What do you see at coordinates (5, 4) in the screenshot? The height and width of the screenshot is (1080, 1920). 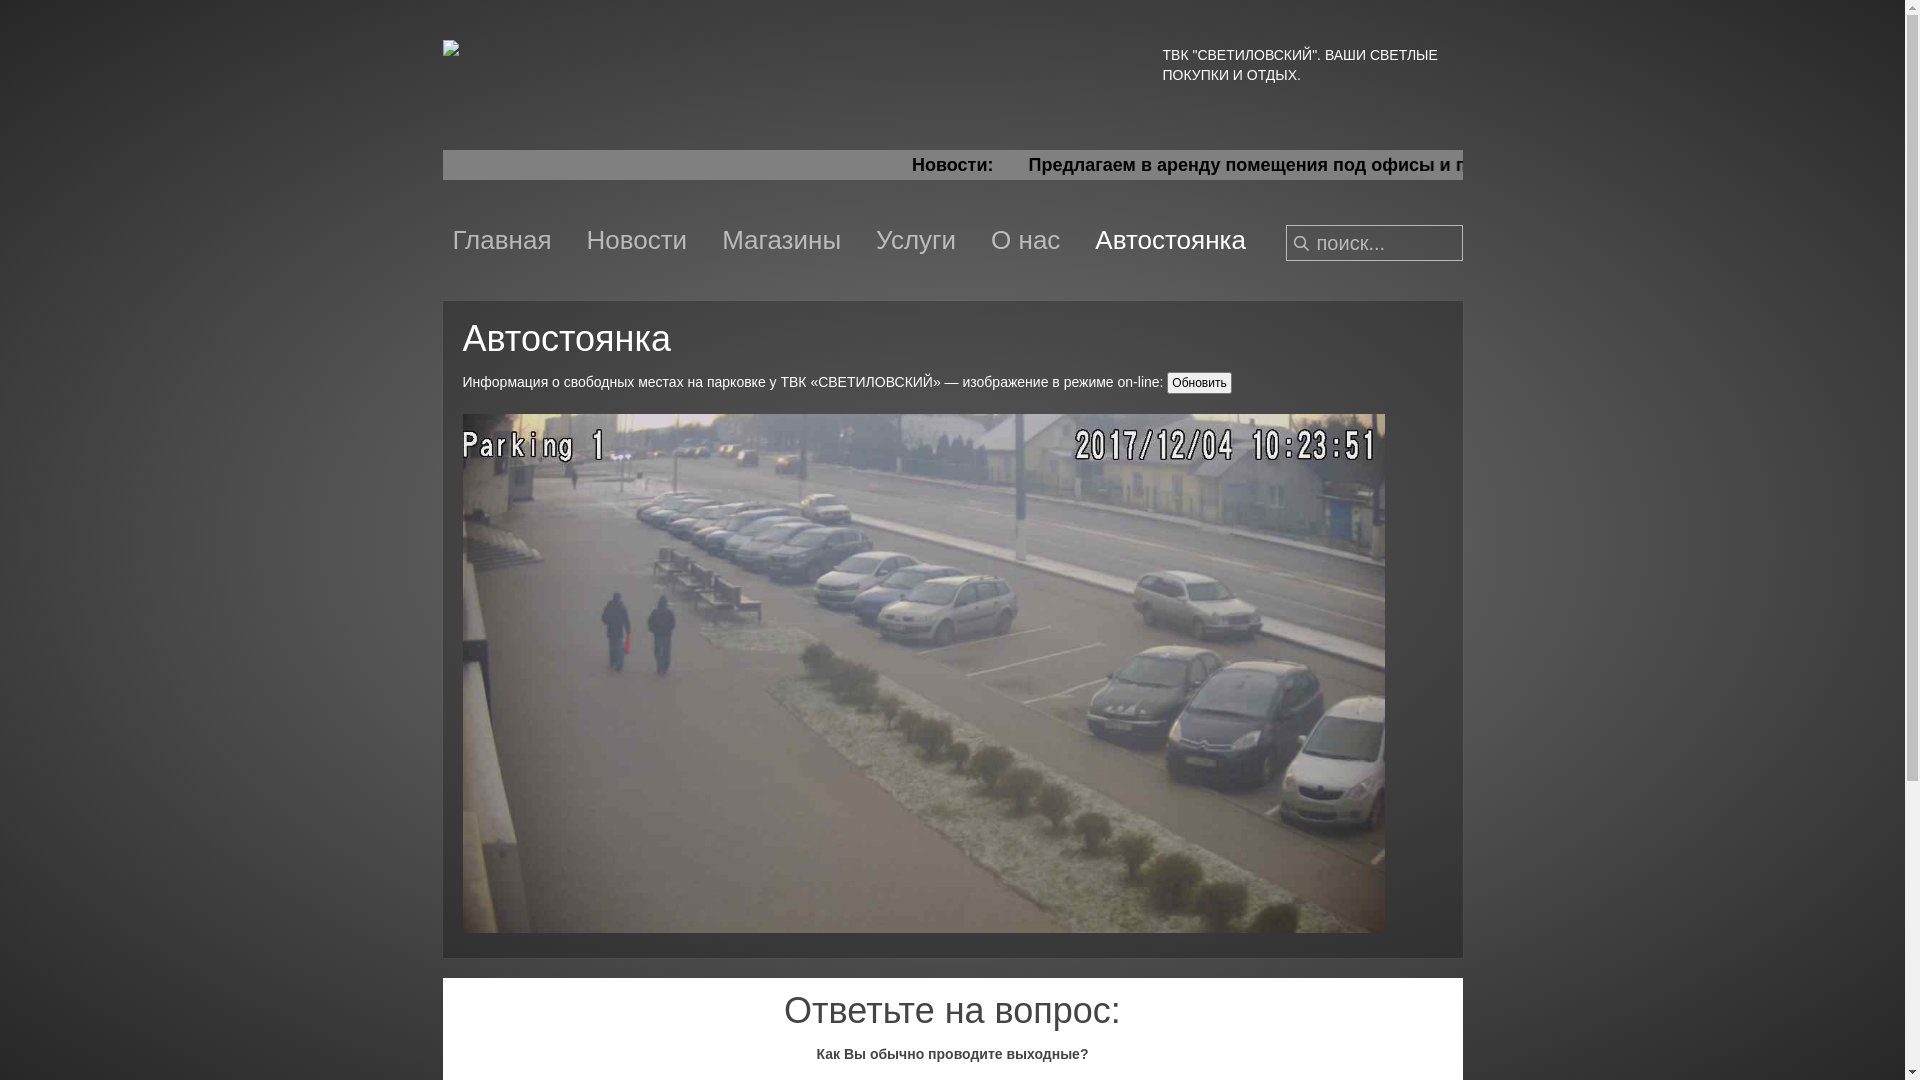 I see `Reset` at bounding box center [5, 4].